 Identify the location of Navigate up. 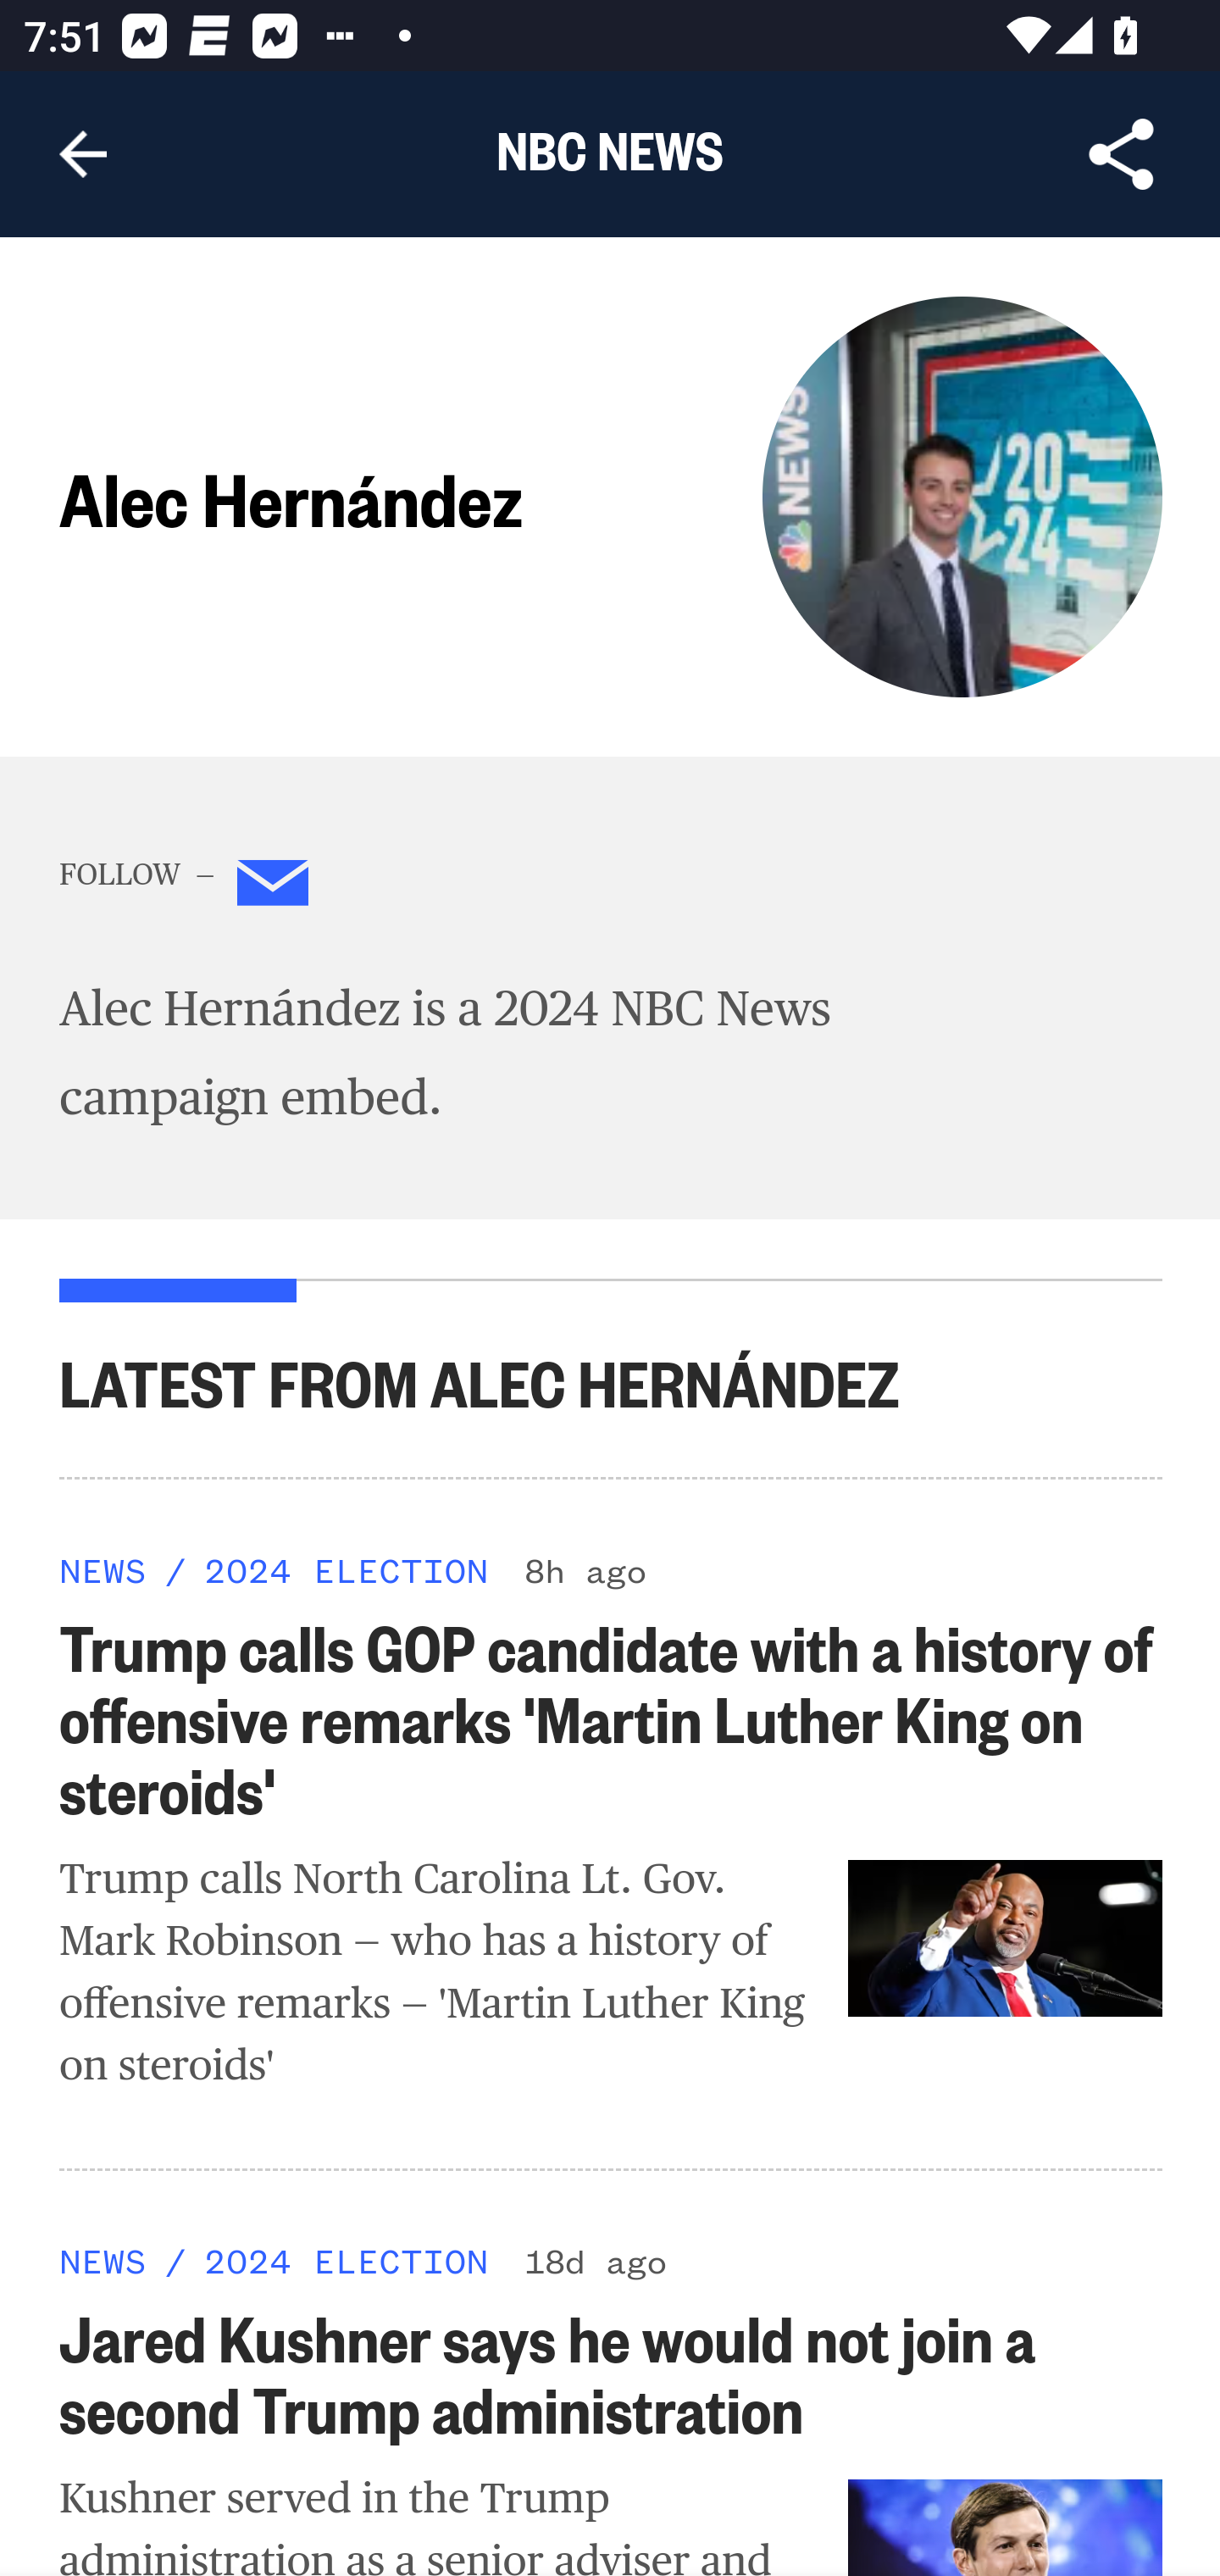
(83, 154).